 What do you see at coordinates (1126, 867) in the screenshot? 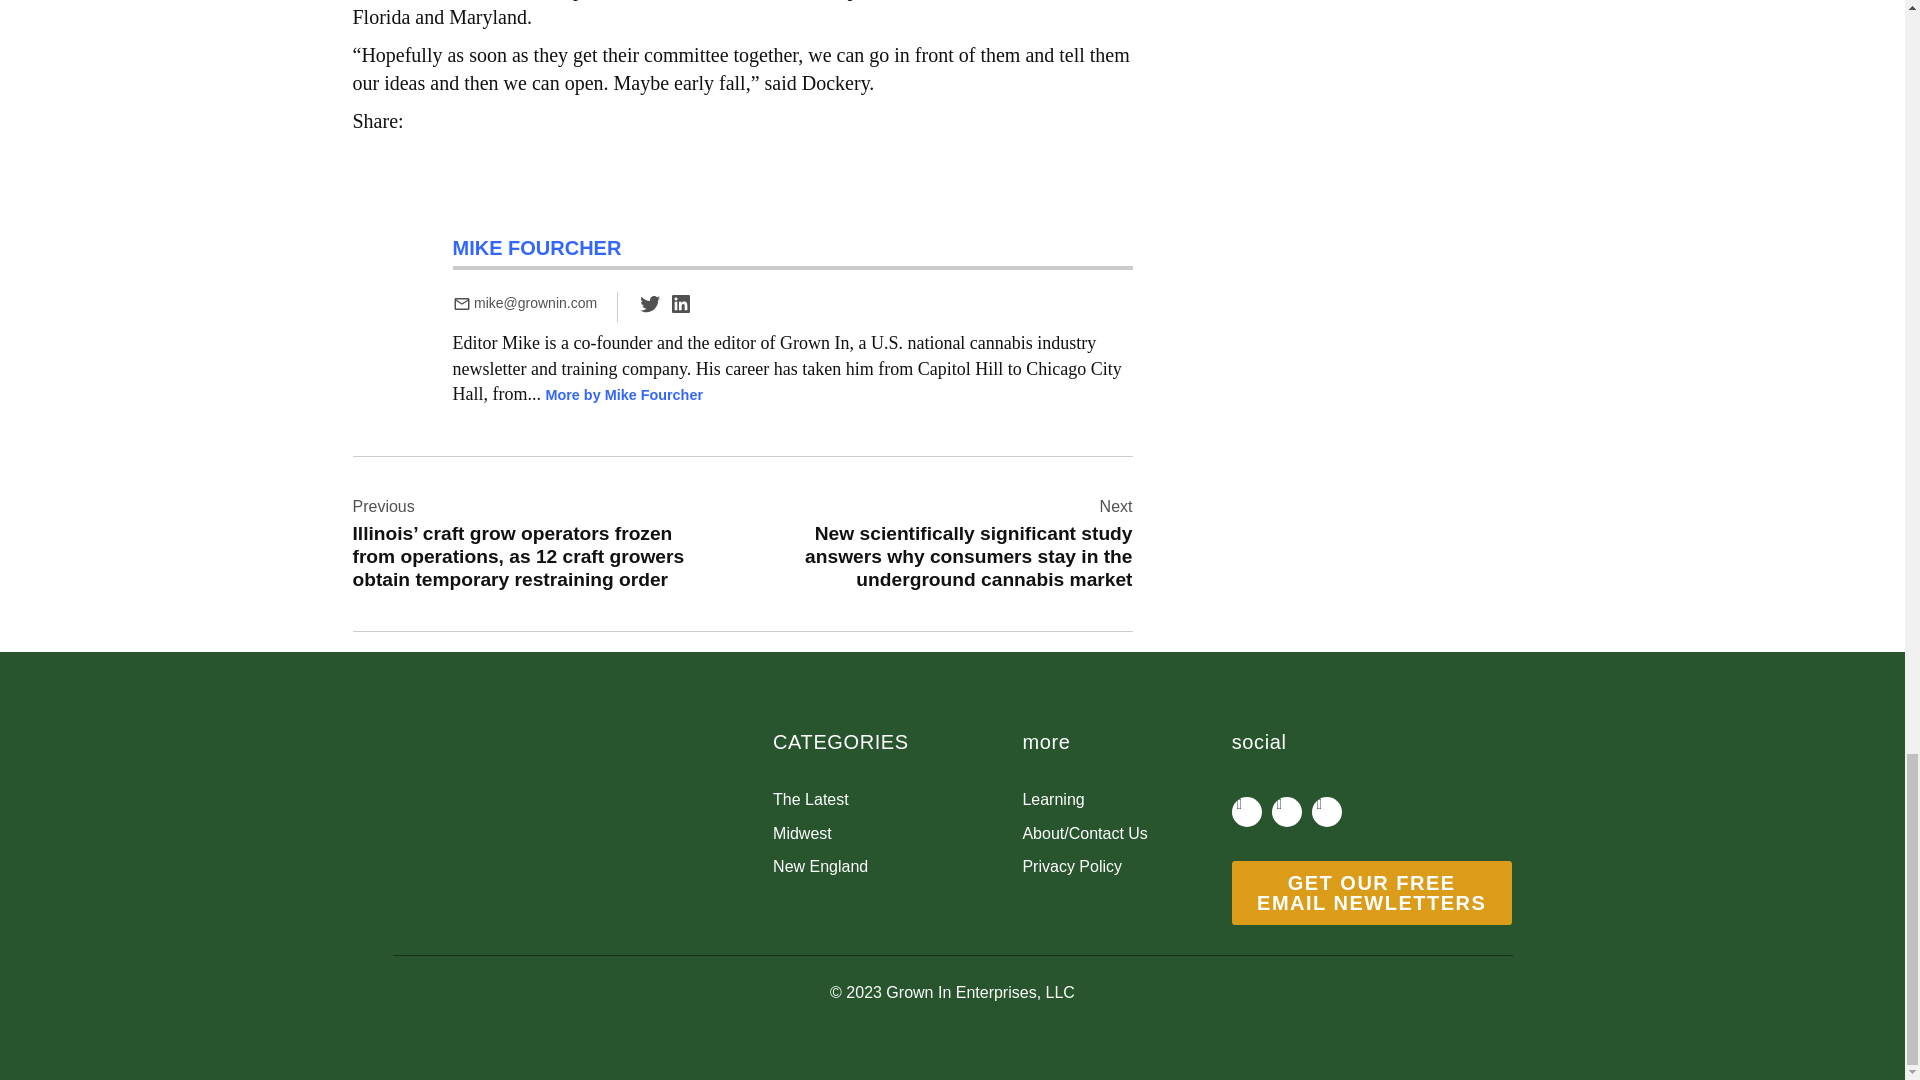
I see `Privacy Policy` at bounding box center [1126, 867].